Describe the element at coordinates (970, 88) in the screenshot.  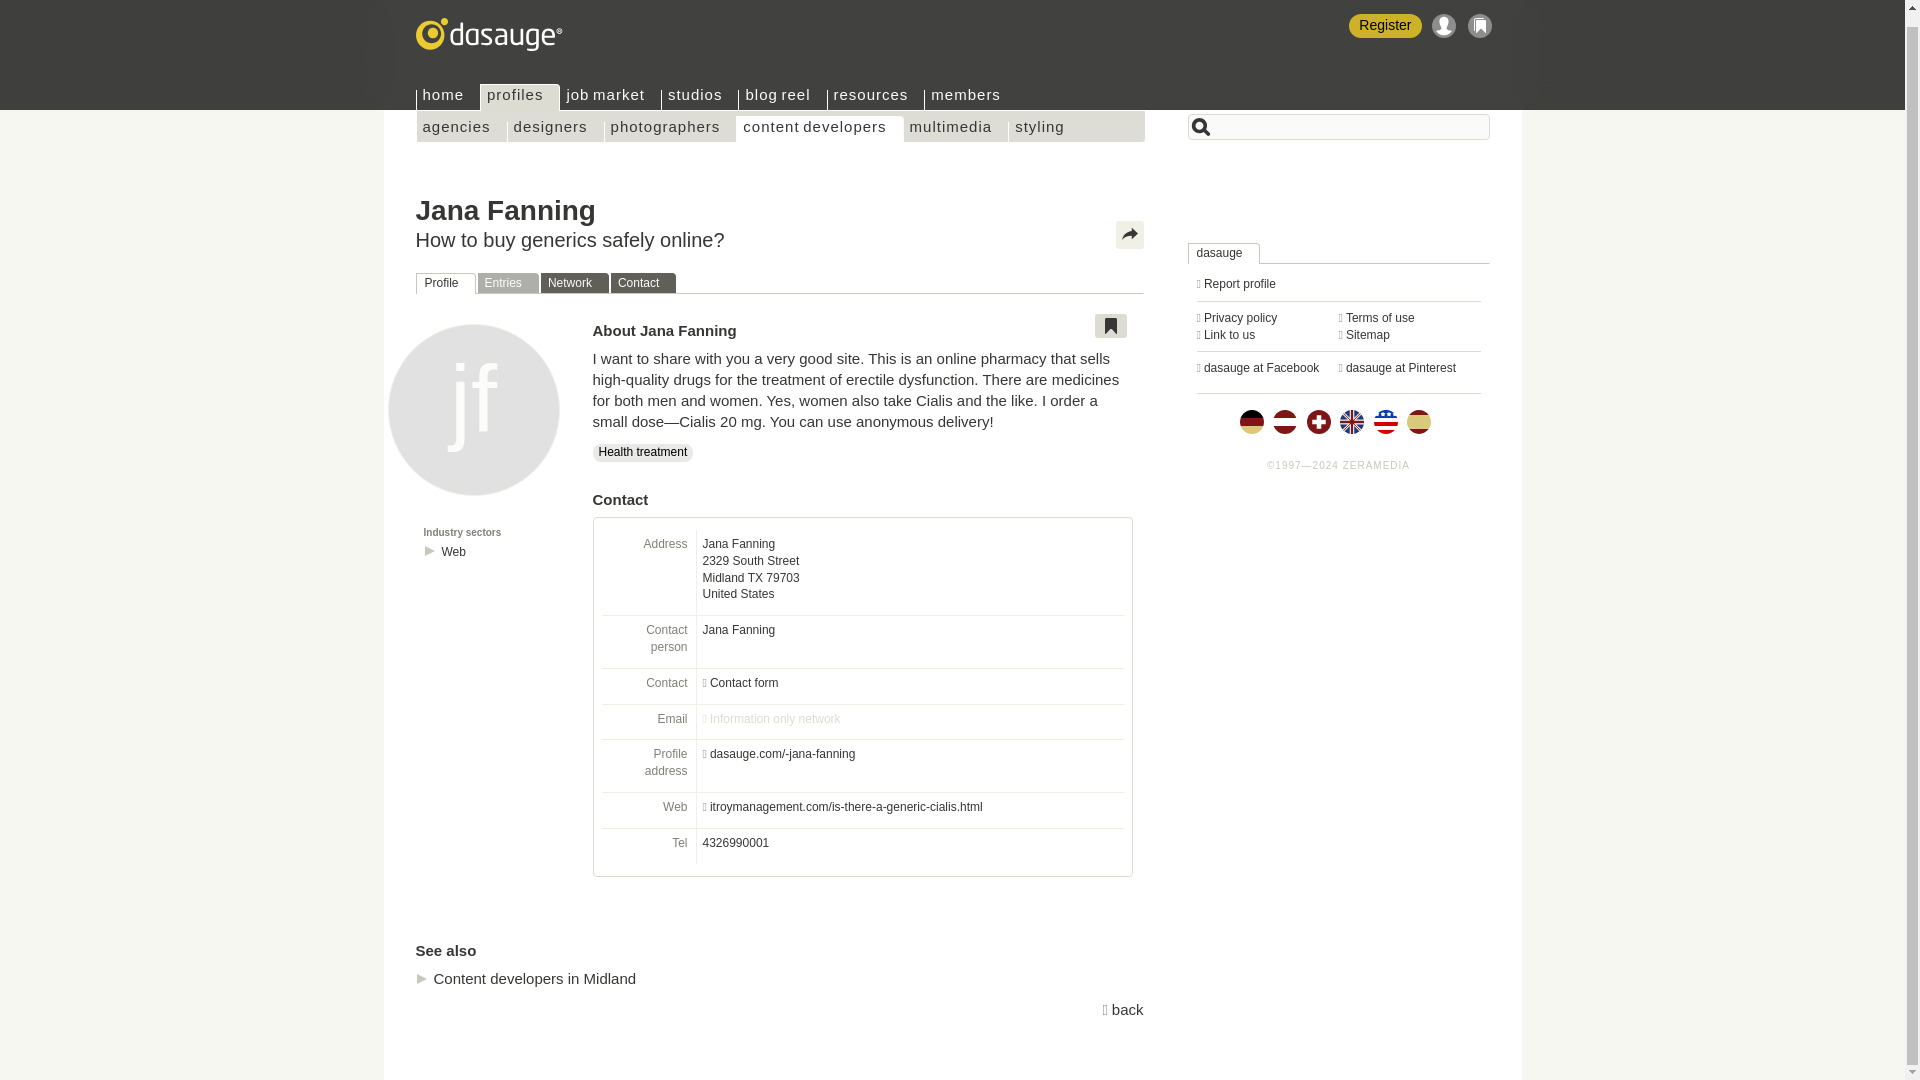
I see `members` at that location.